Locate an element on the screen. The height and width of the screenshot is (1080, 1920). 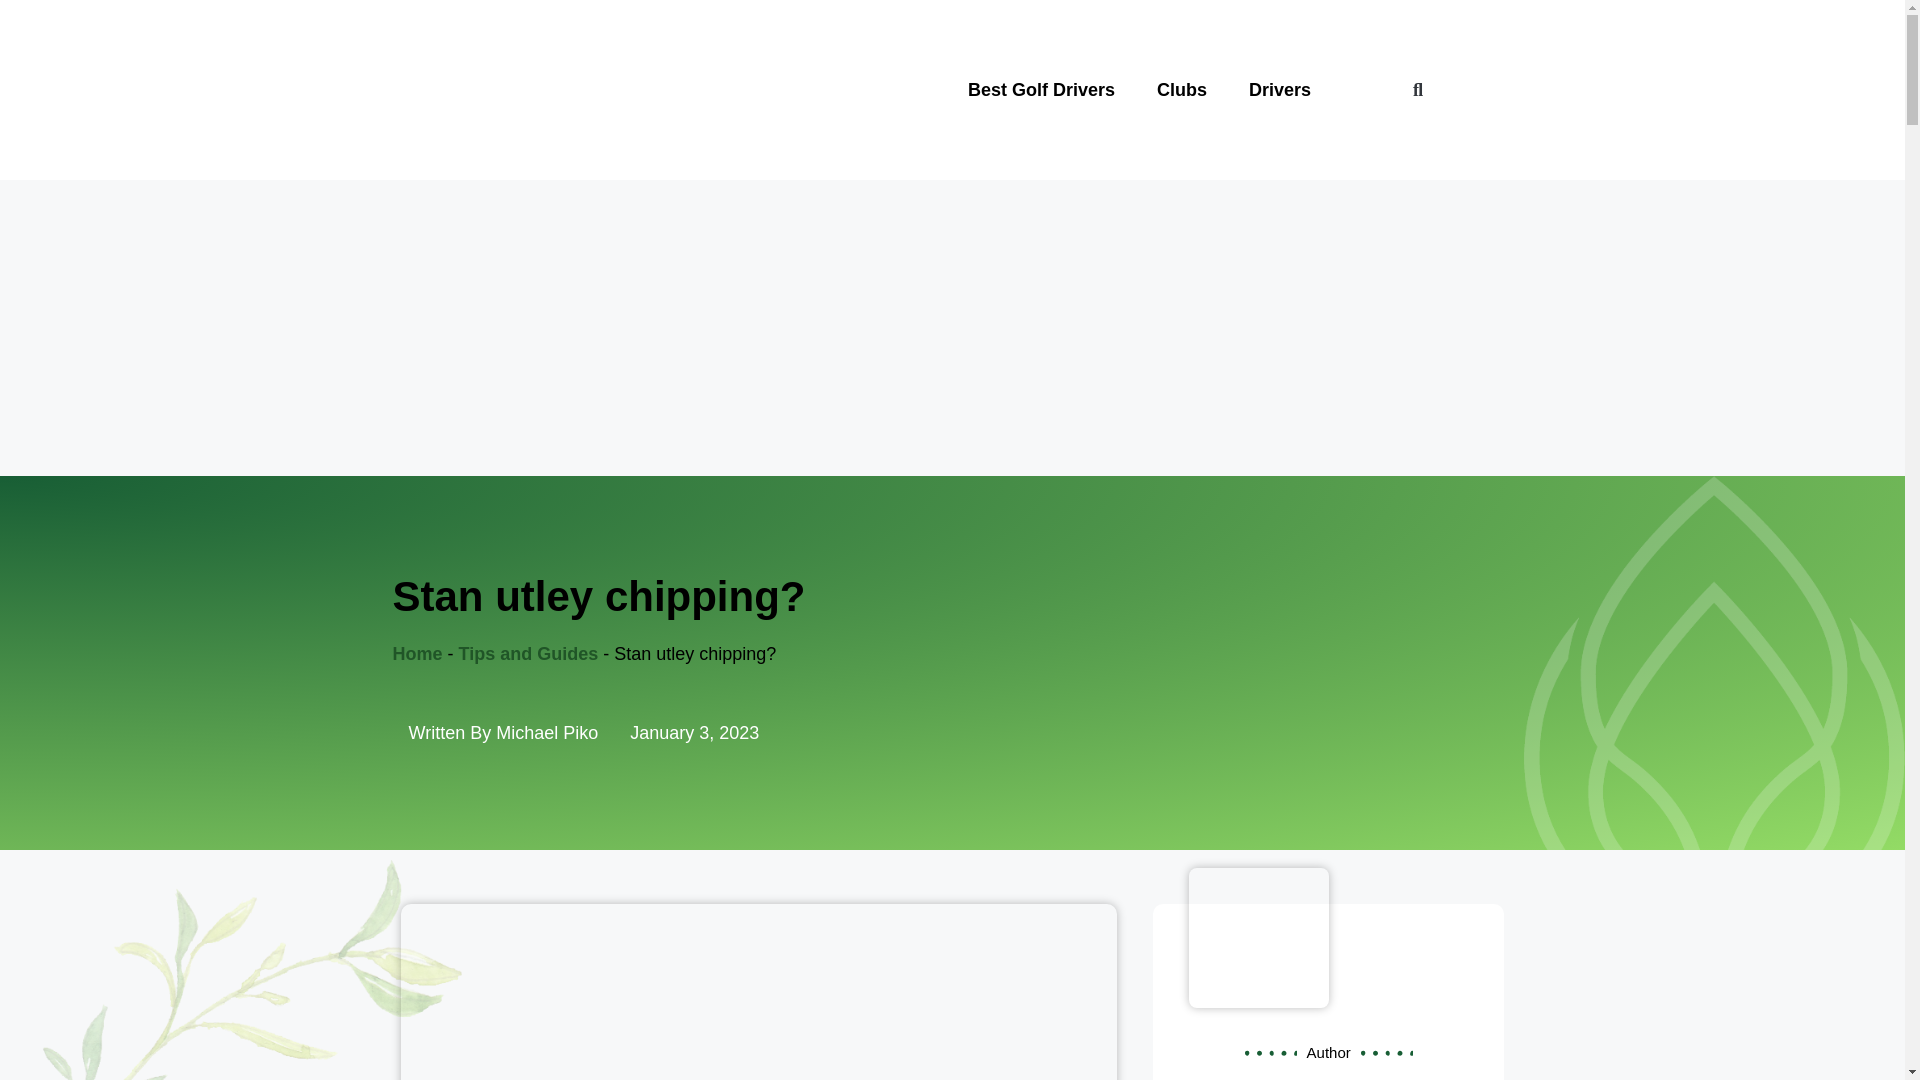
Home is located at coordinates (416, 654).